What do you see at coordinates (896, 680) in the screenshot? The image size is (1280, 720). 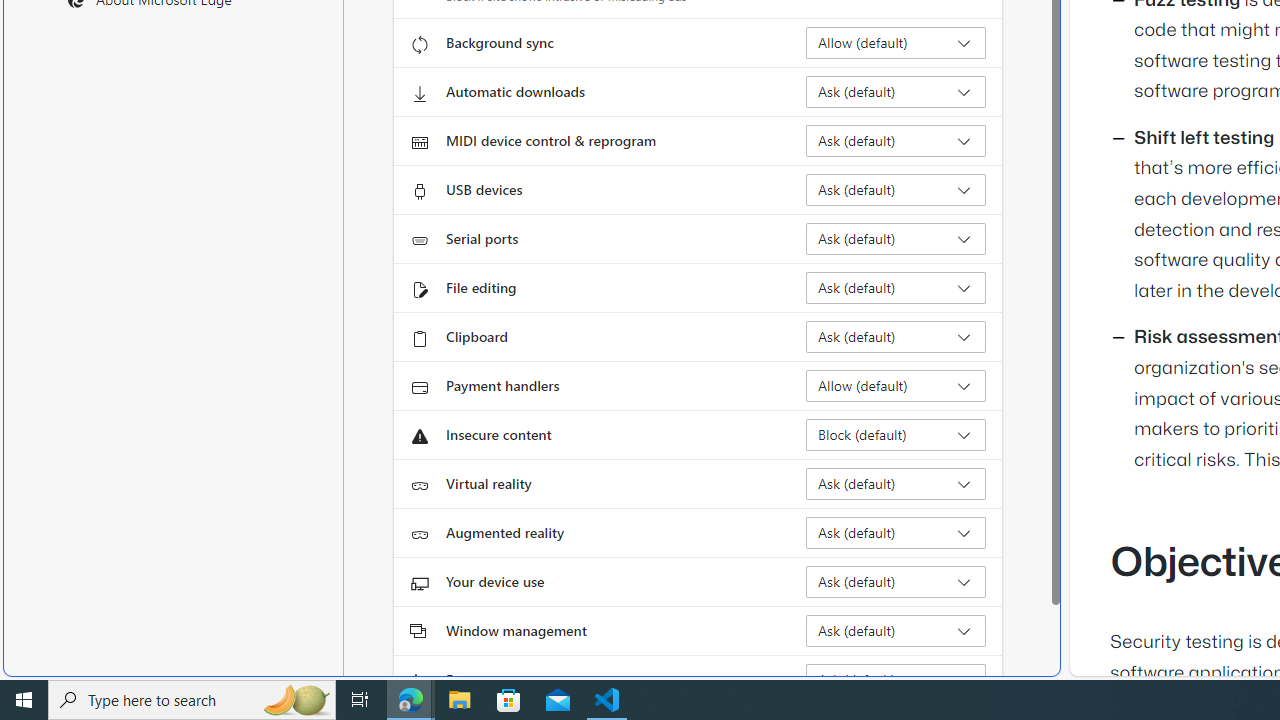 I see `Fonts Ask (default)` at bounding box center [896, 680].